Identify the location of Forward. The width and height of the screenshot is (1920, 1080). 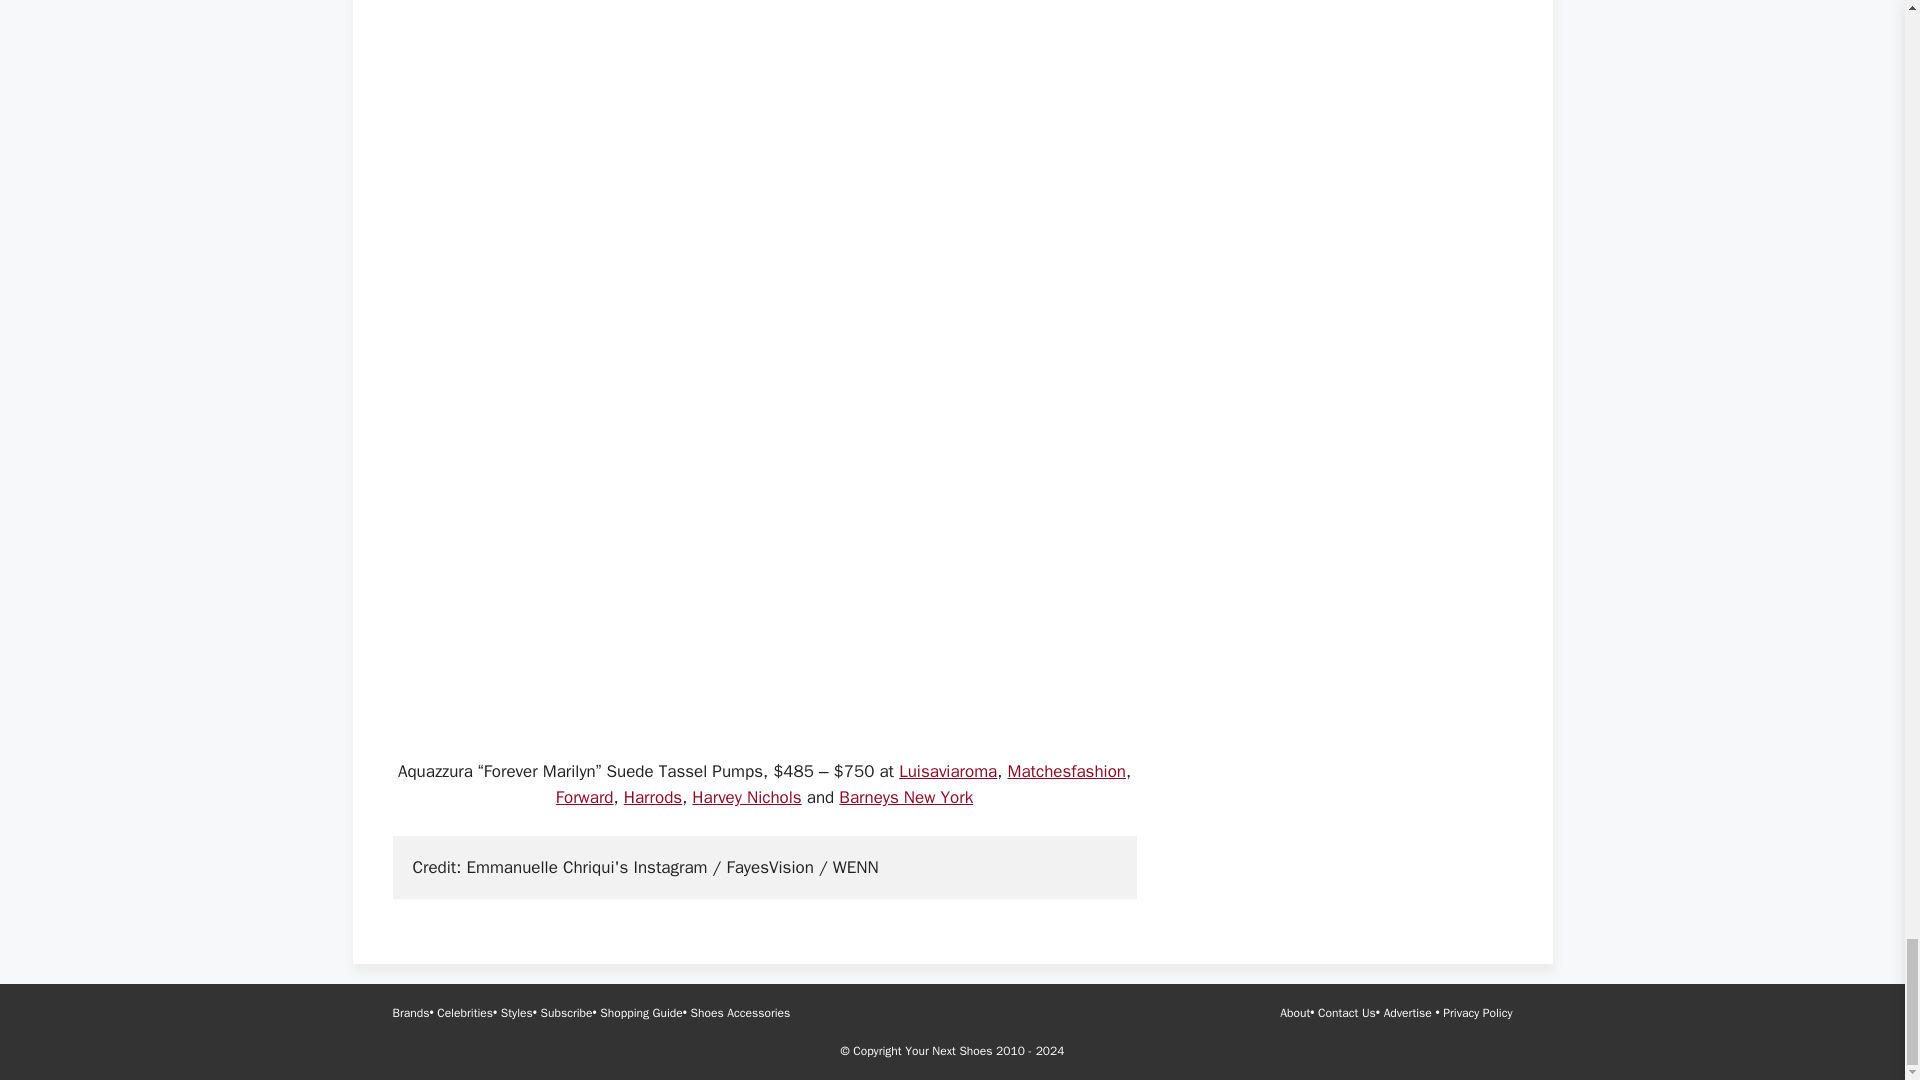
(585, 797).